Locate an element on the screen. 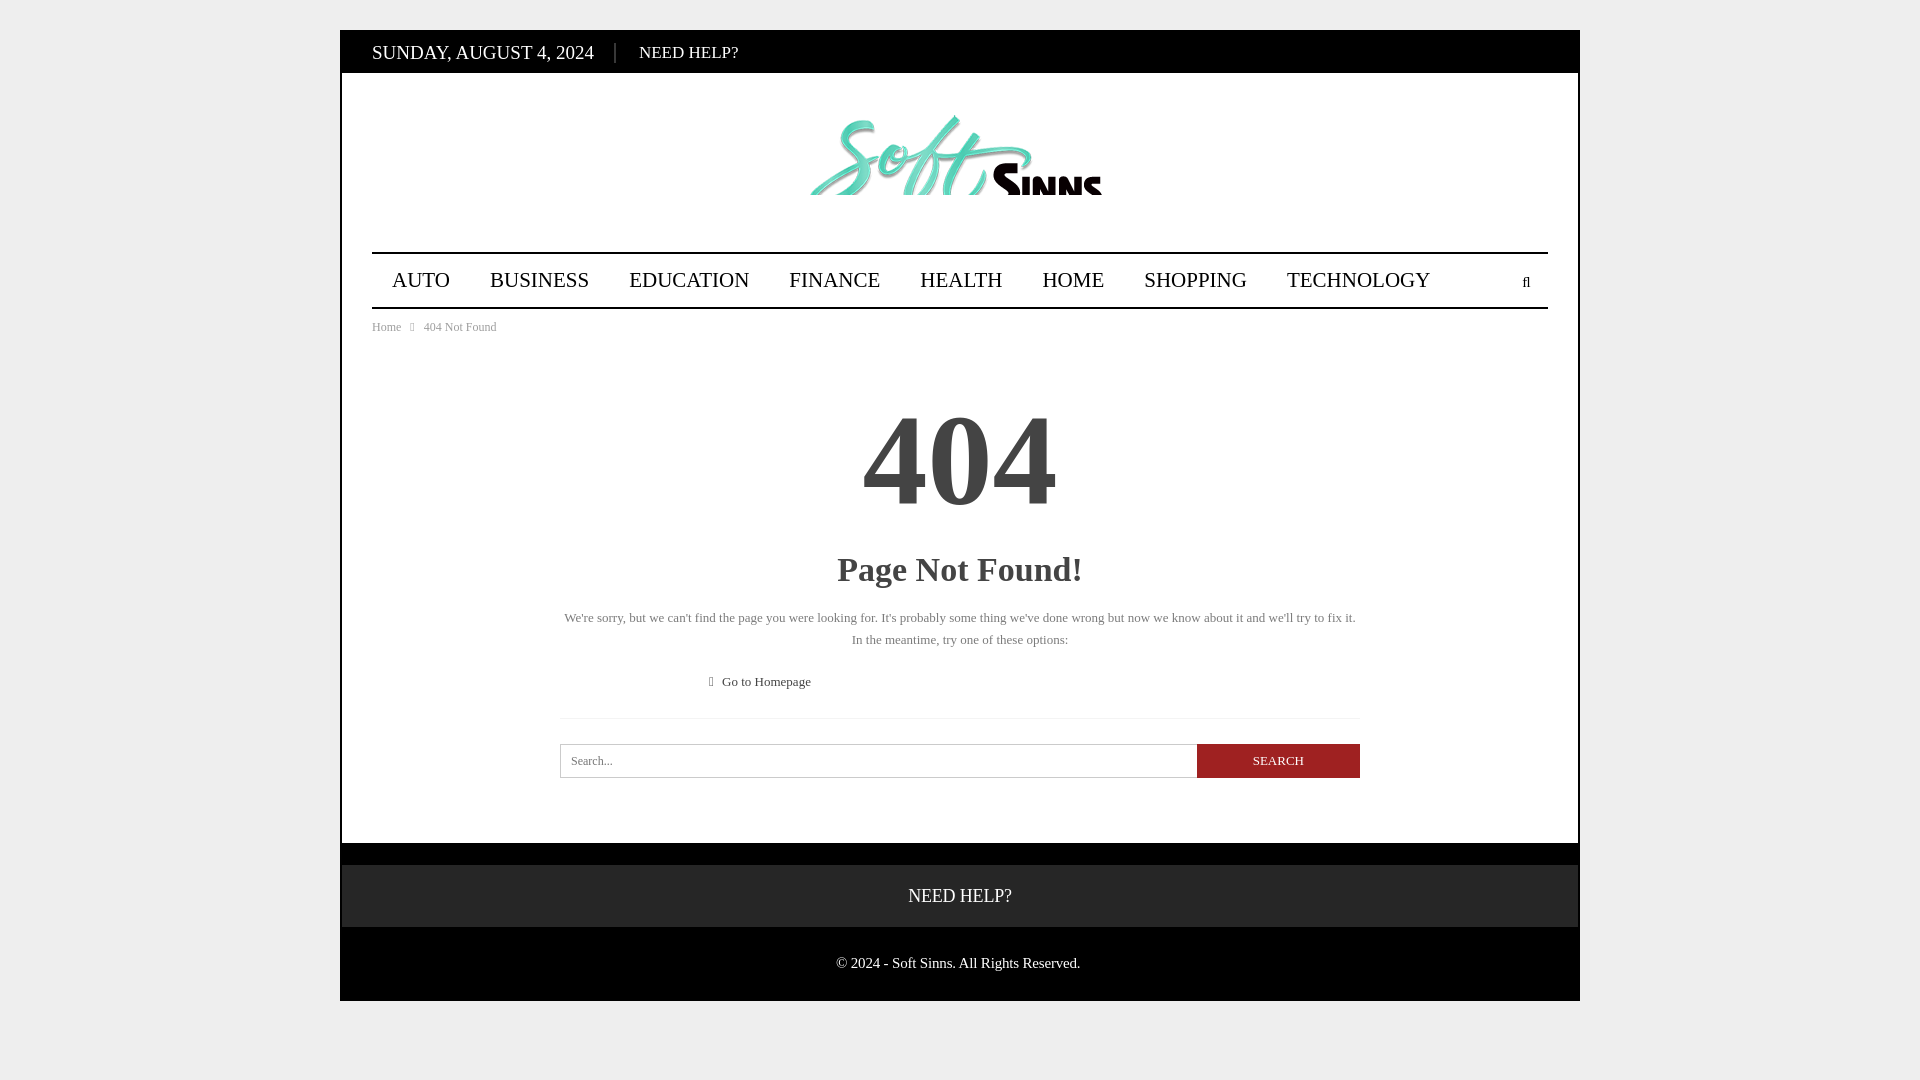 The height and width of the screenshot is (1080, 1920). EDUCATION is located at coordinates (688, 279).